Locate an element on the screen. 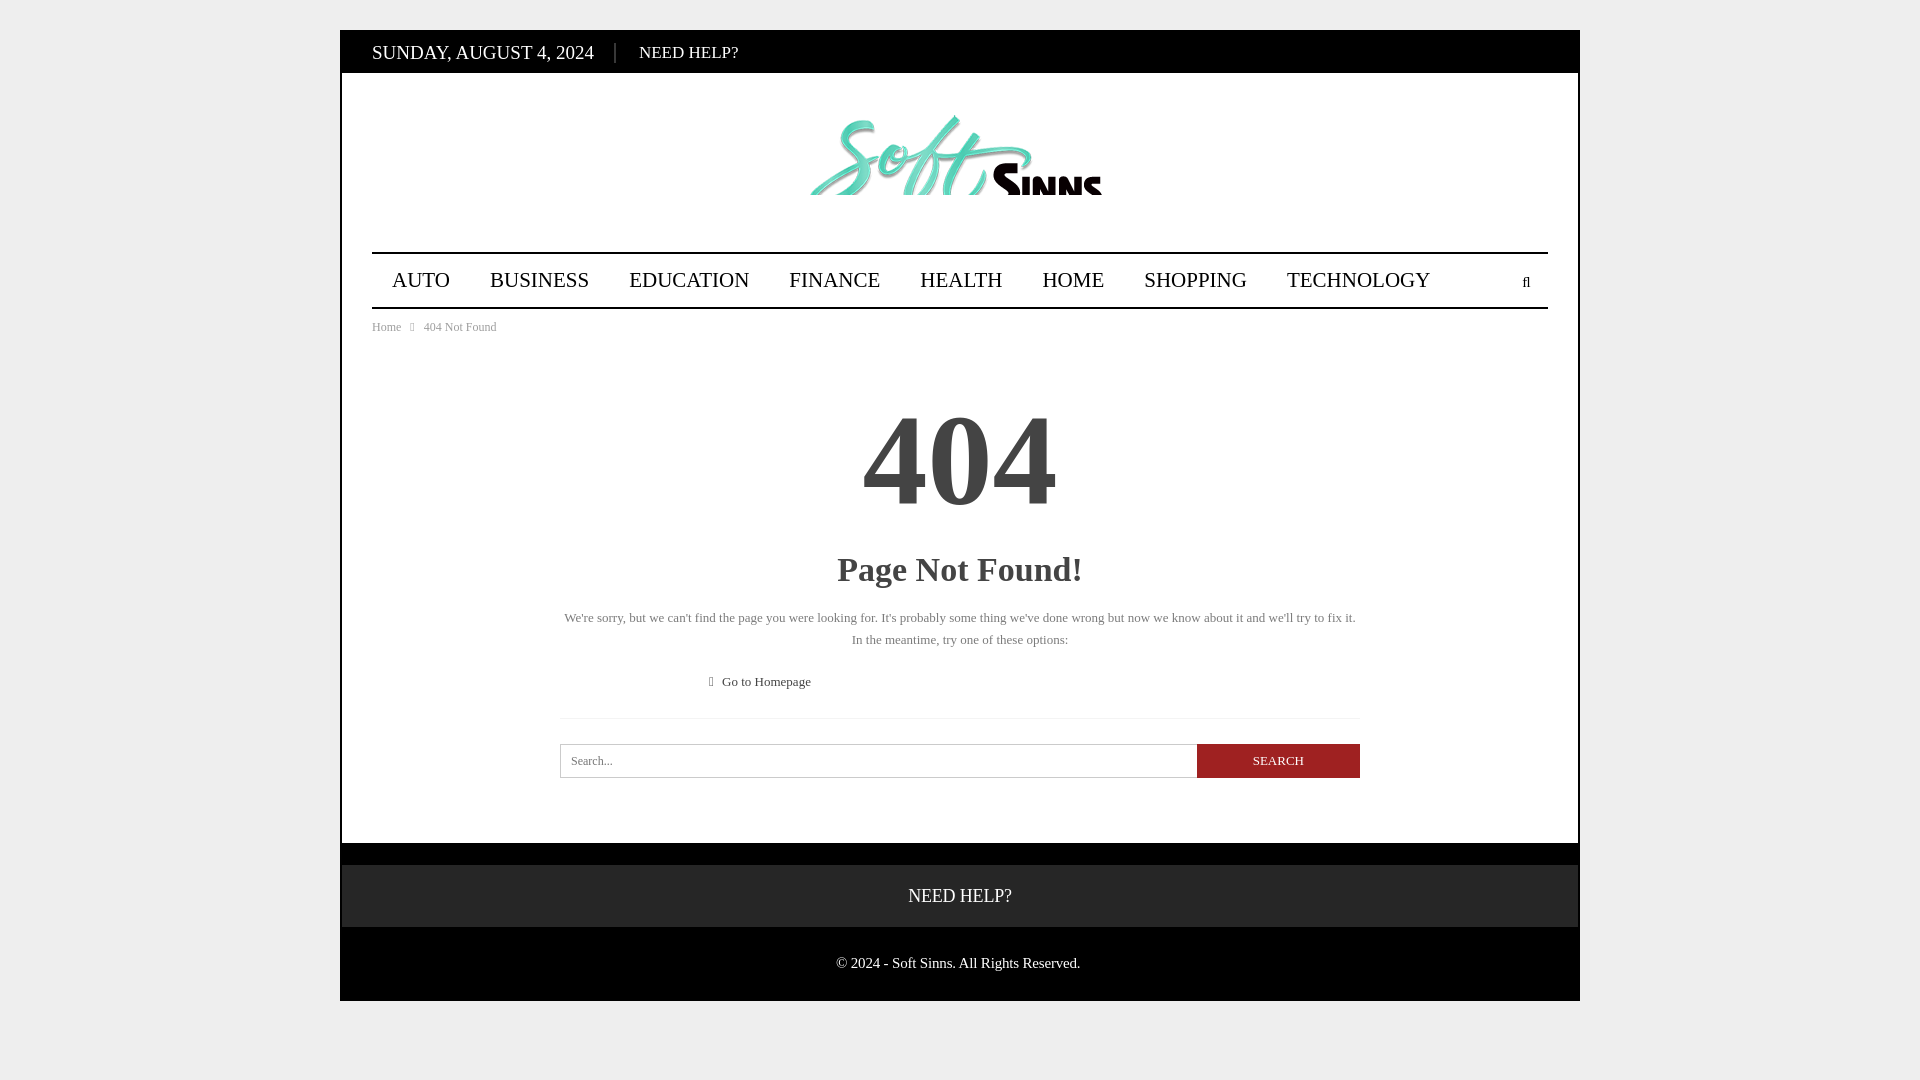 The height and width of the screenshot is (1080, 1920). EDUCATION is located at coordinates (688, 279).